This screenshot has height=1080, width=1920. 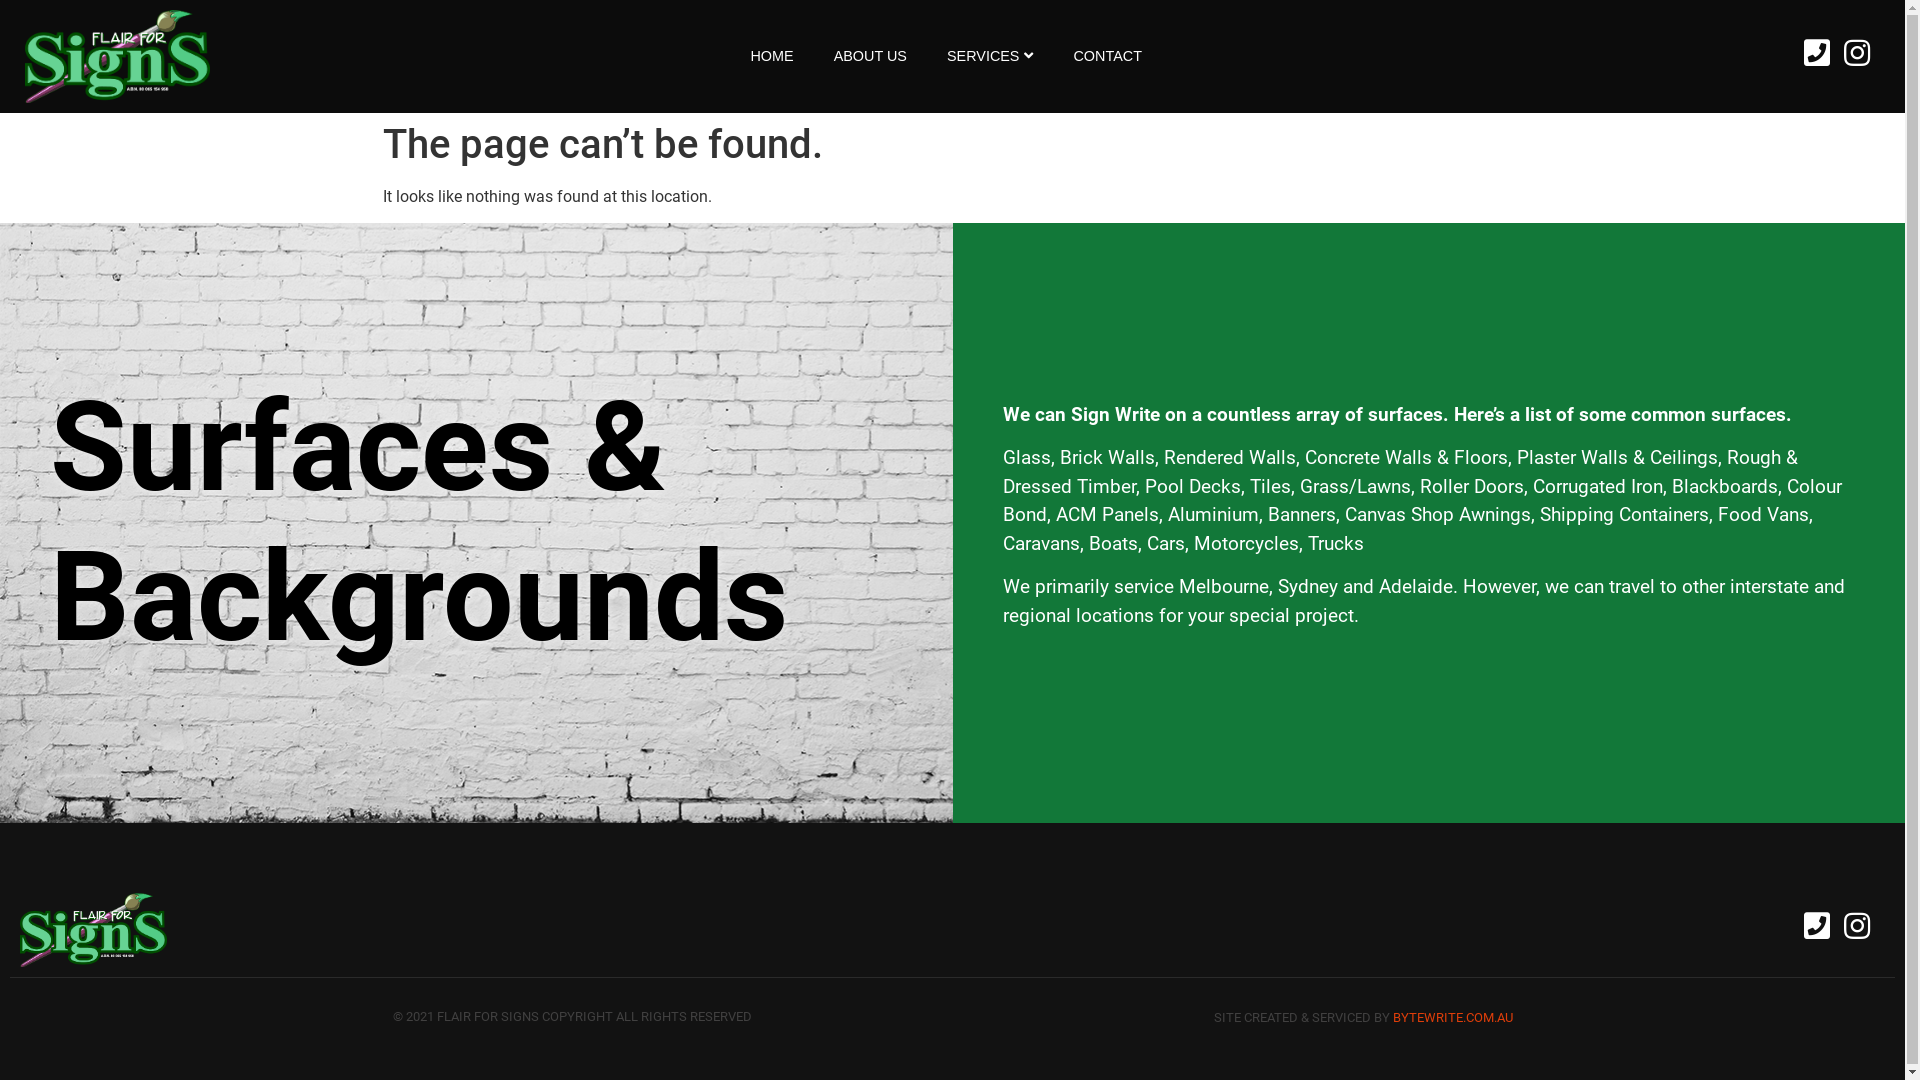 I want to click on HOME, so click(x=772, y=57).